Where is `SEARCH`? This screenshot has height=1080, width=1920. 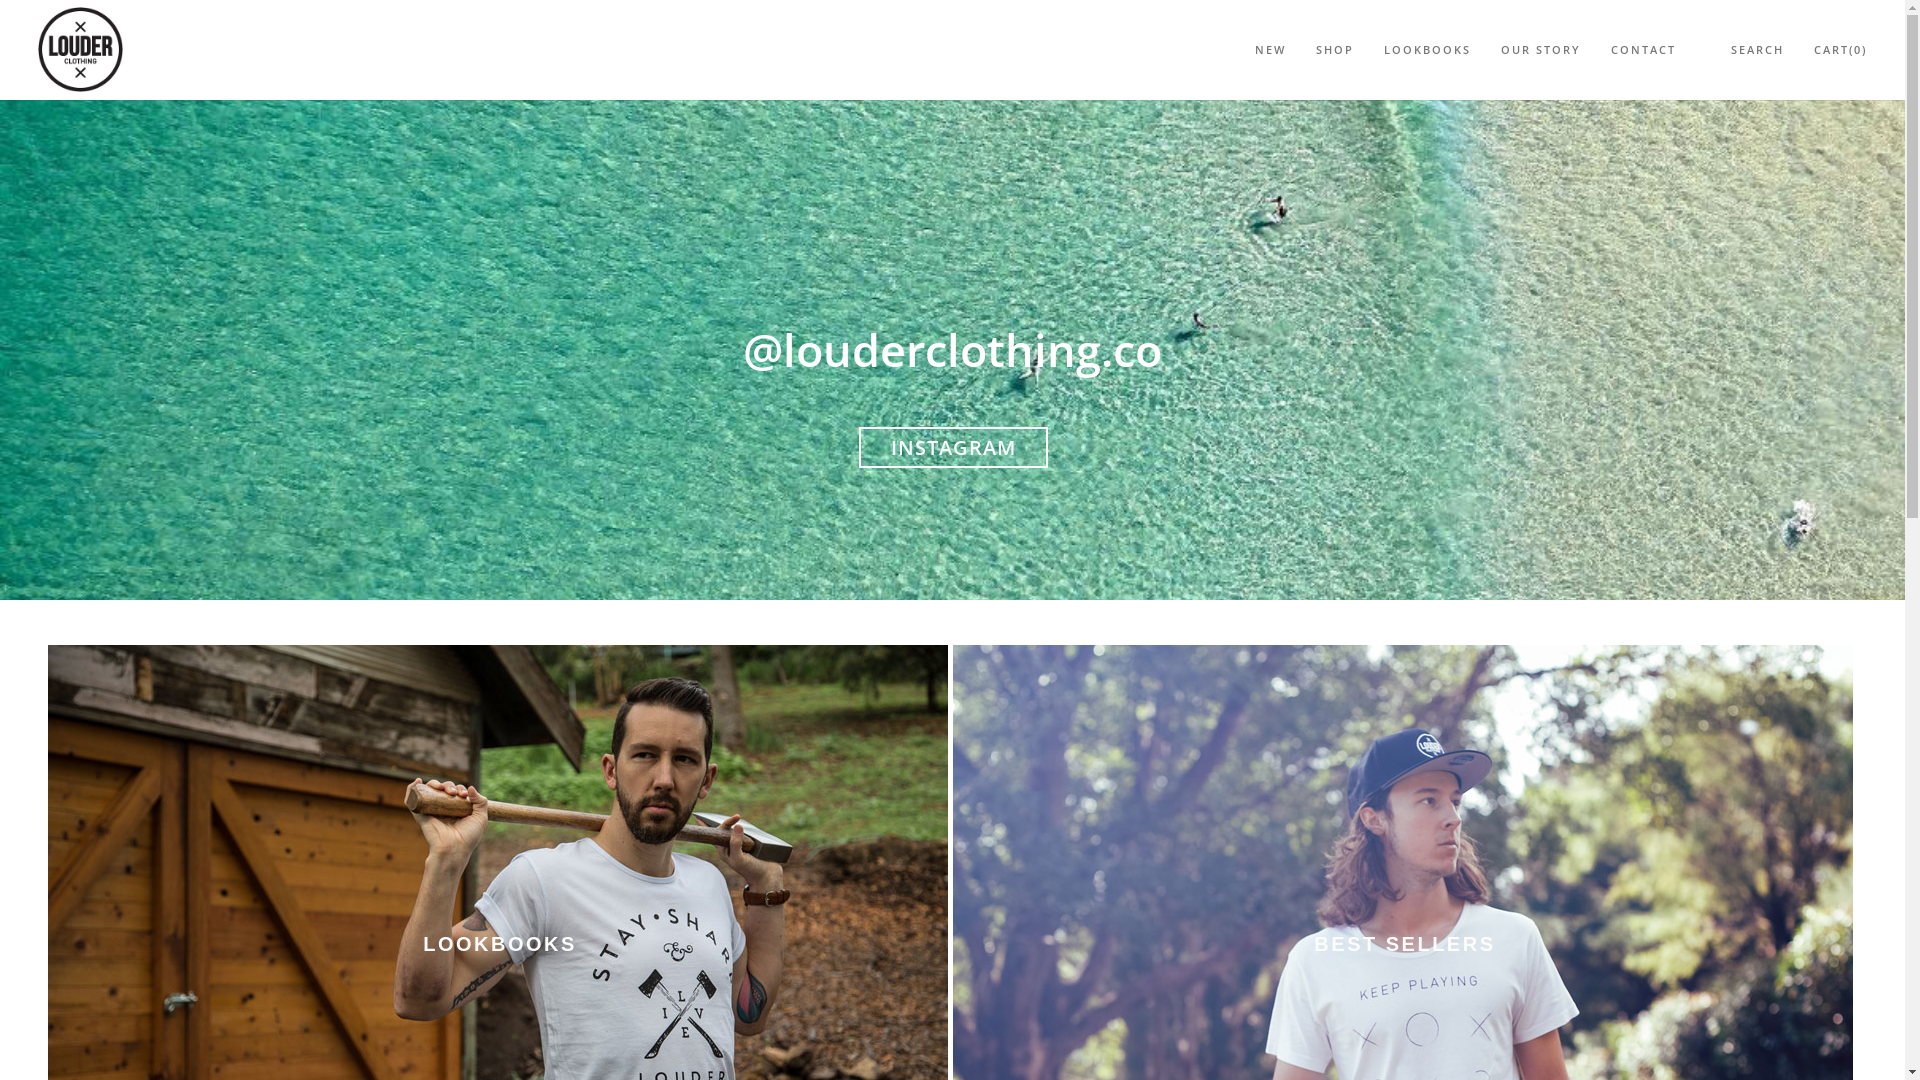
SEARCH is located at coordinates (1758, 50).